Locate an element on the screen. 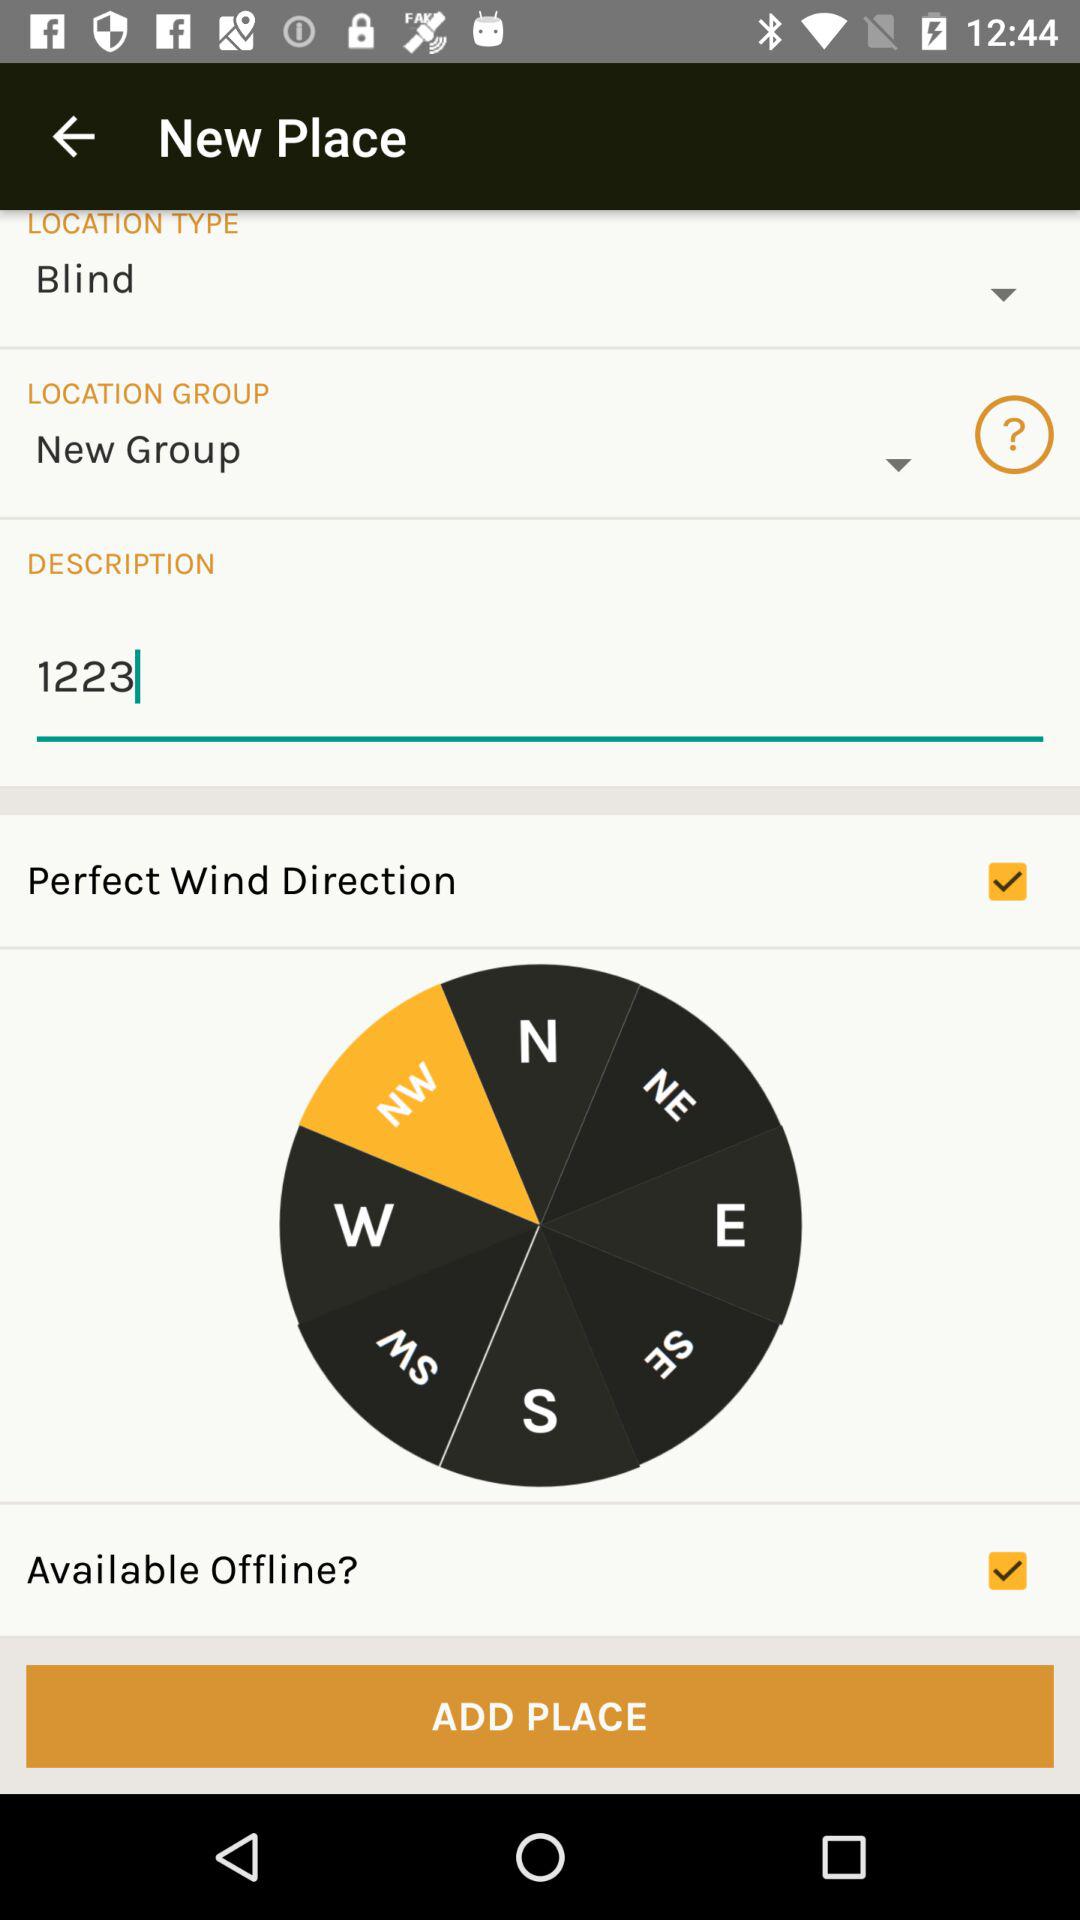 The height and width of the screenshot is (1920, 1080). the check box right to perfect wind direction is located at coordinates (1034, 882).